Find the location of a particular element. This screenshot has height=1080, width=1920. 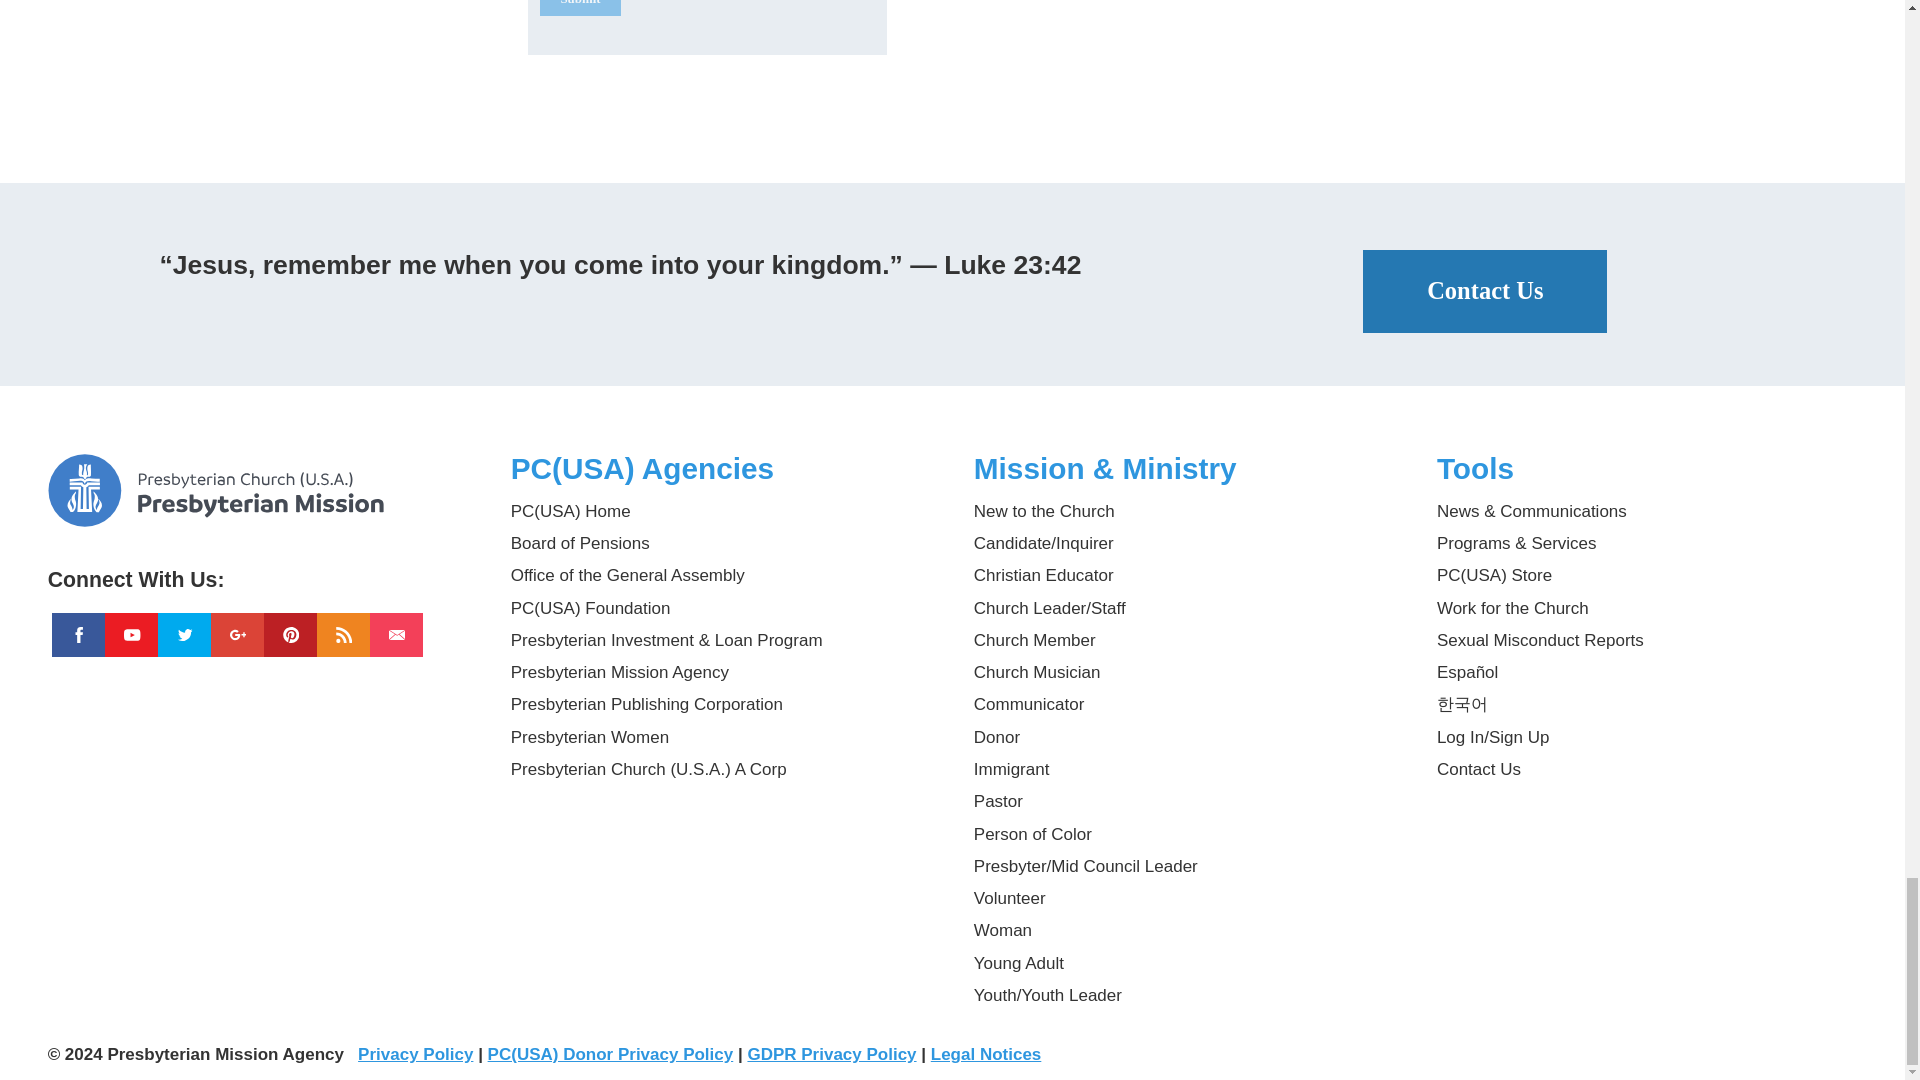

Follow Us on Social Media is located at coordinates (258, 572).